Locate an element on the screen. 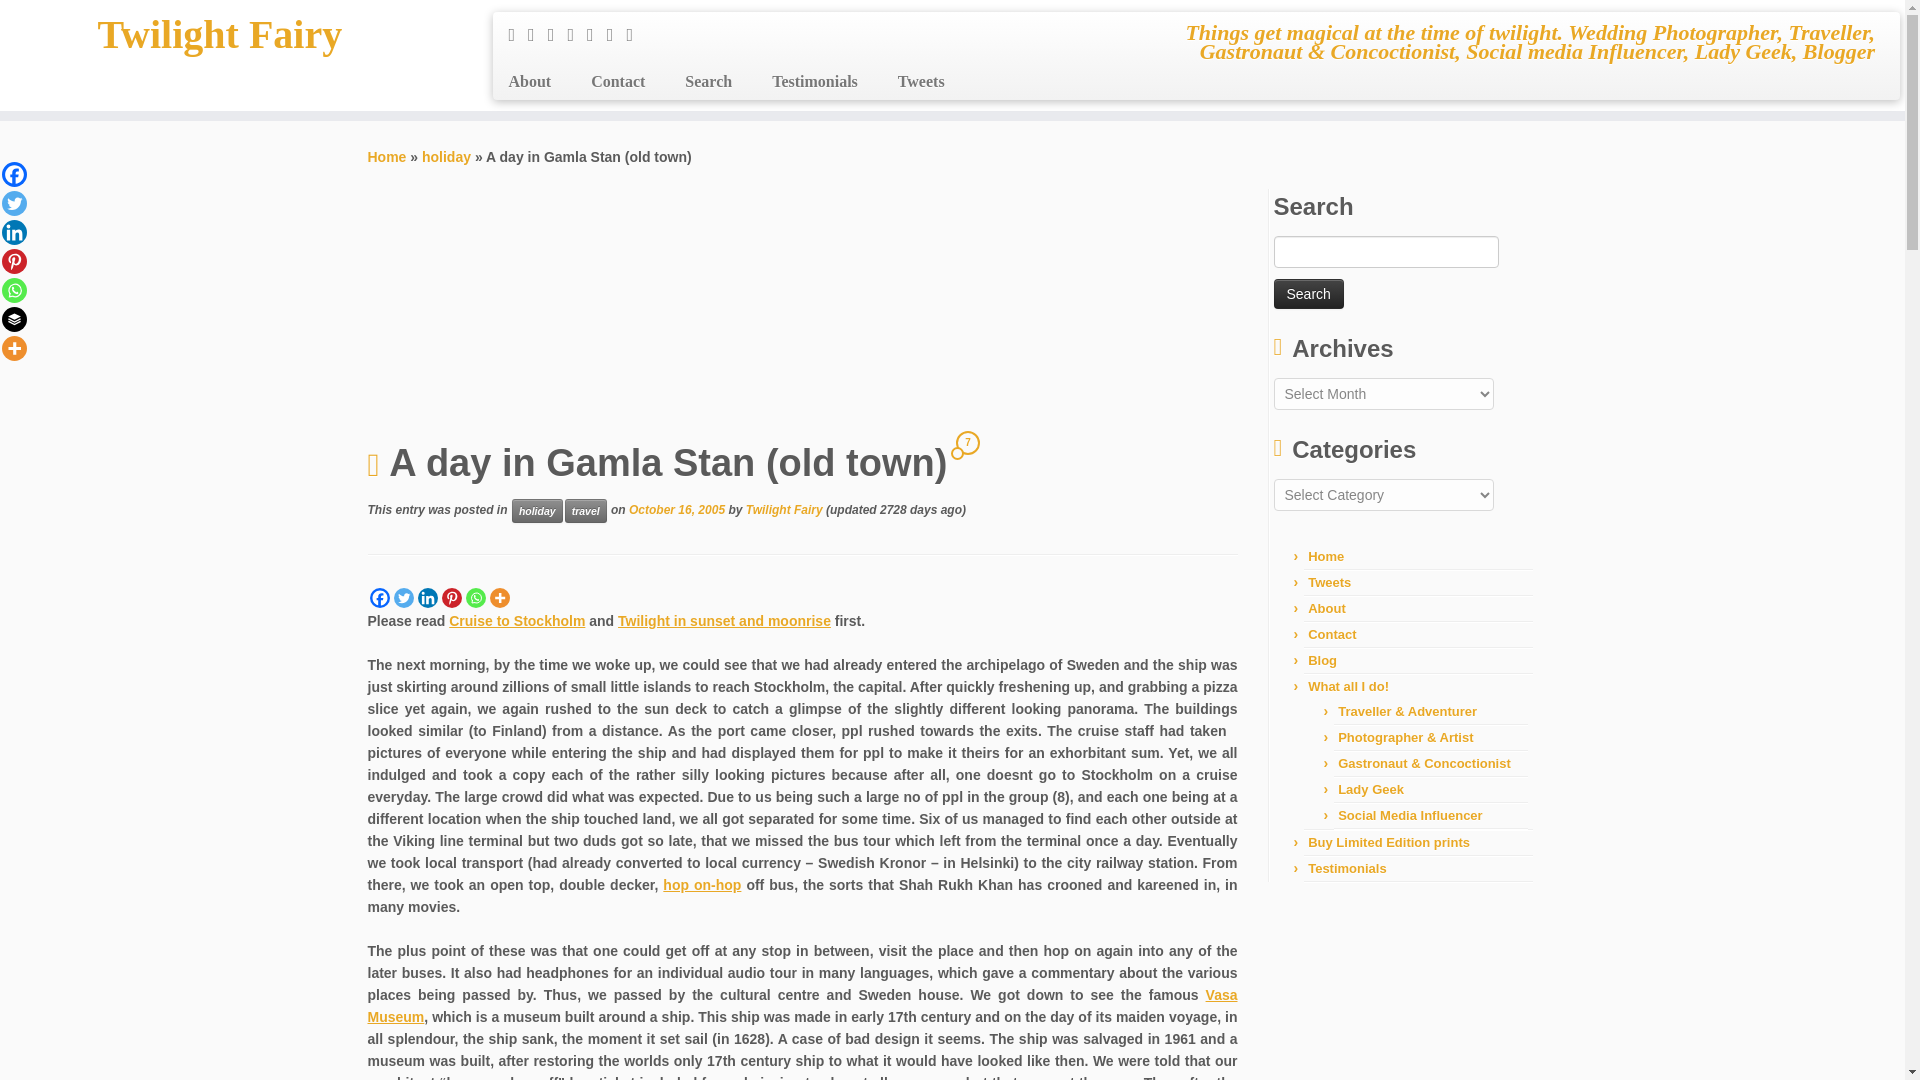 Image resolution: width=1920 pixels, height=1080 pixels. Contact is located at coordinates (617, 82).